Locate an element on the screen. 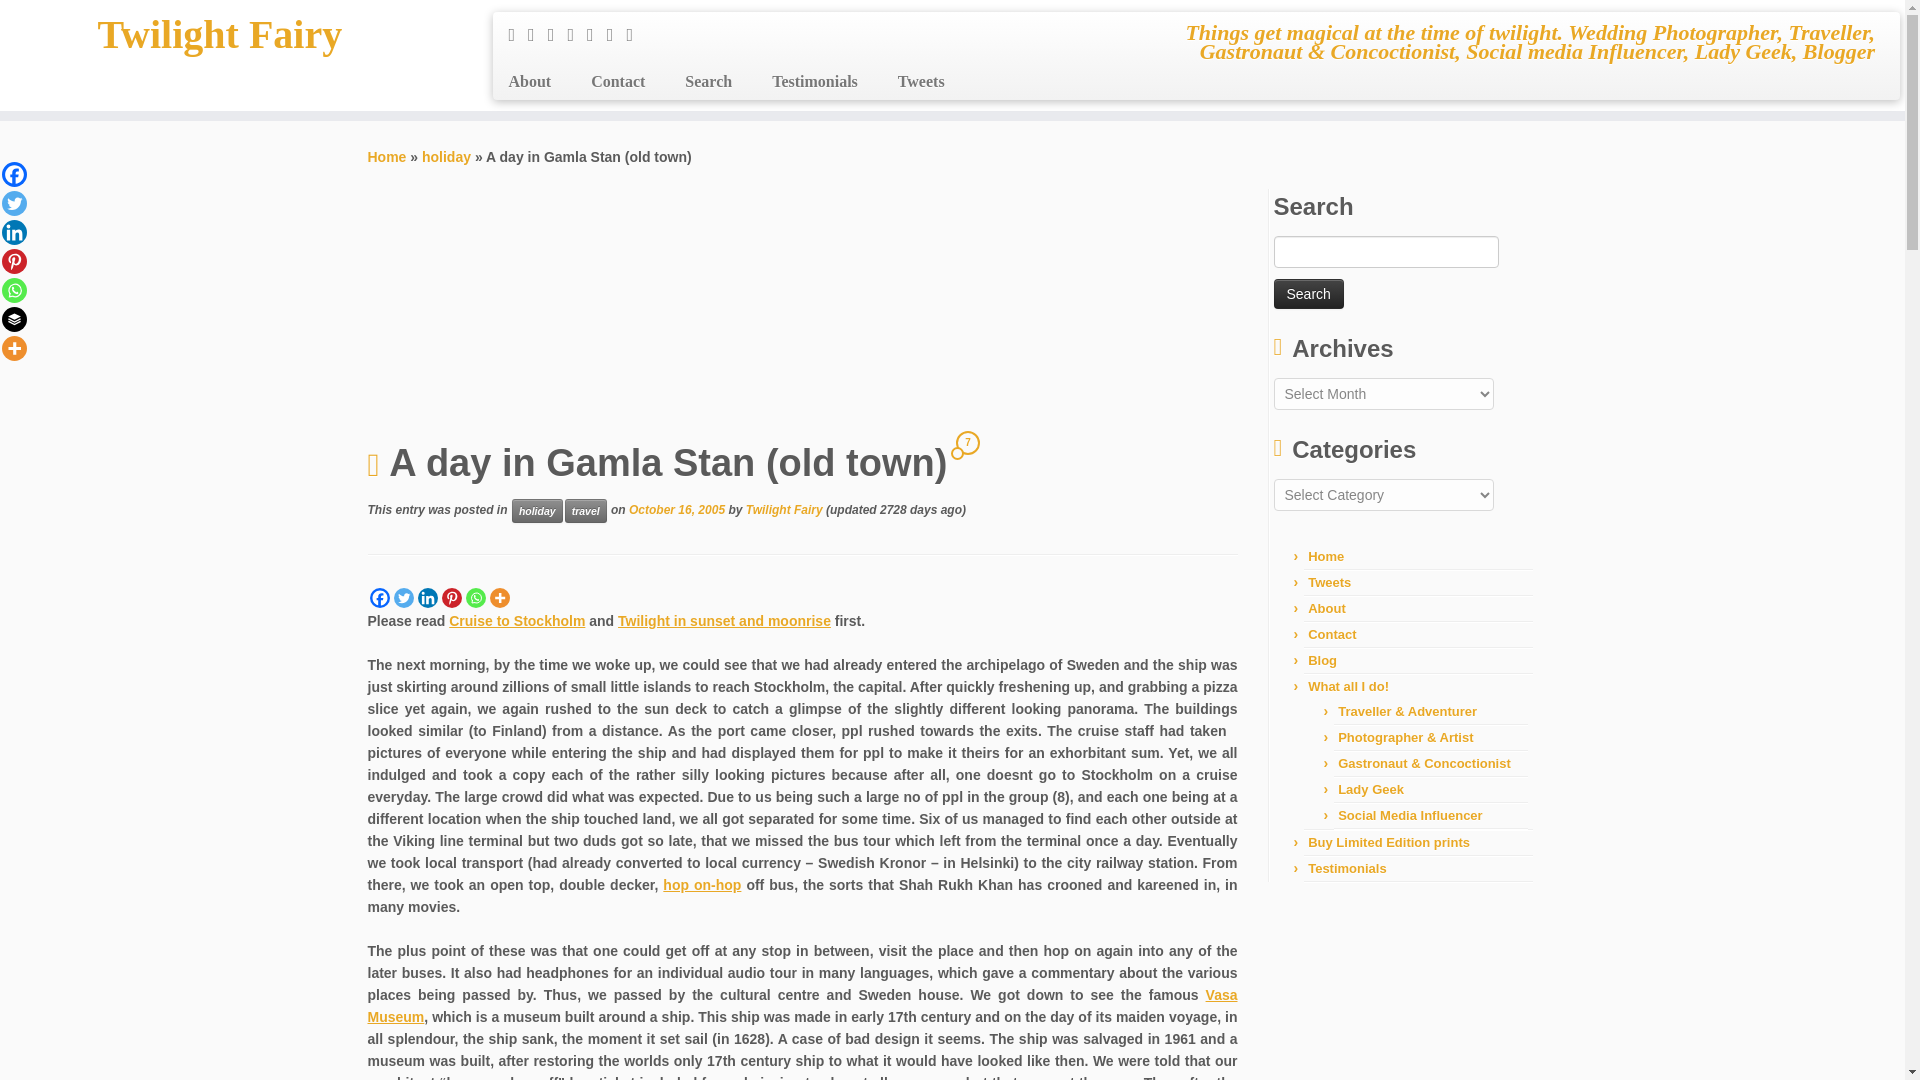 Image resolution: width=1920 pixels, height=1080 pixels. Contact is located at coordinates (617, 82).